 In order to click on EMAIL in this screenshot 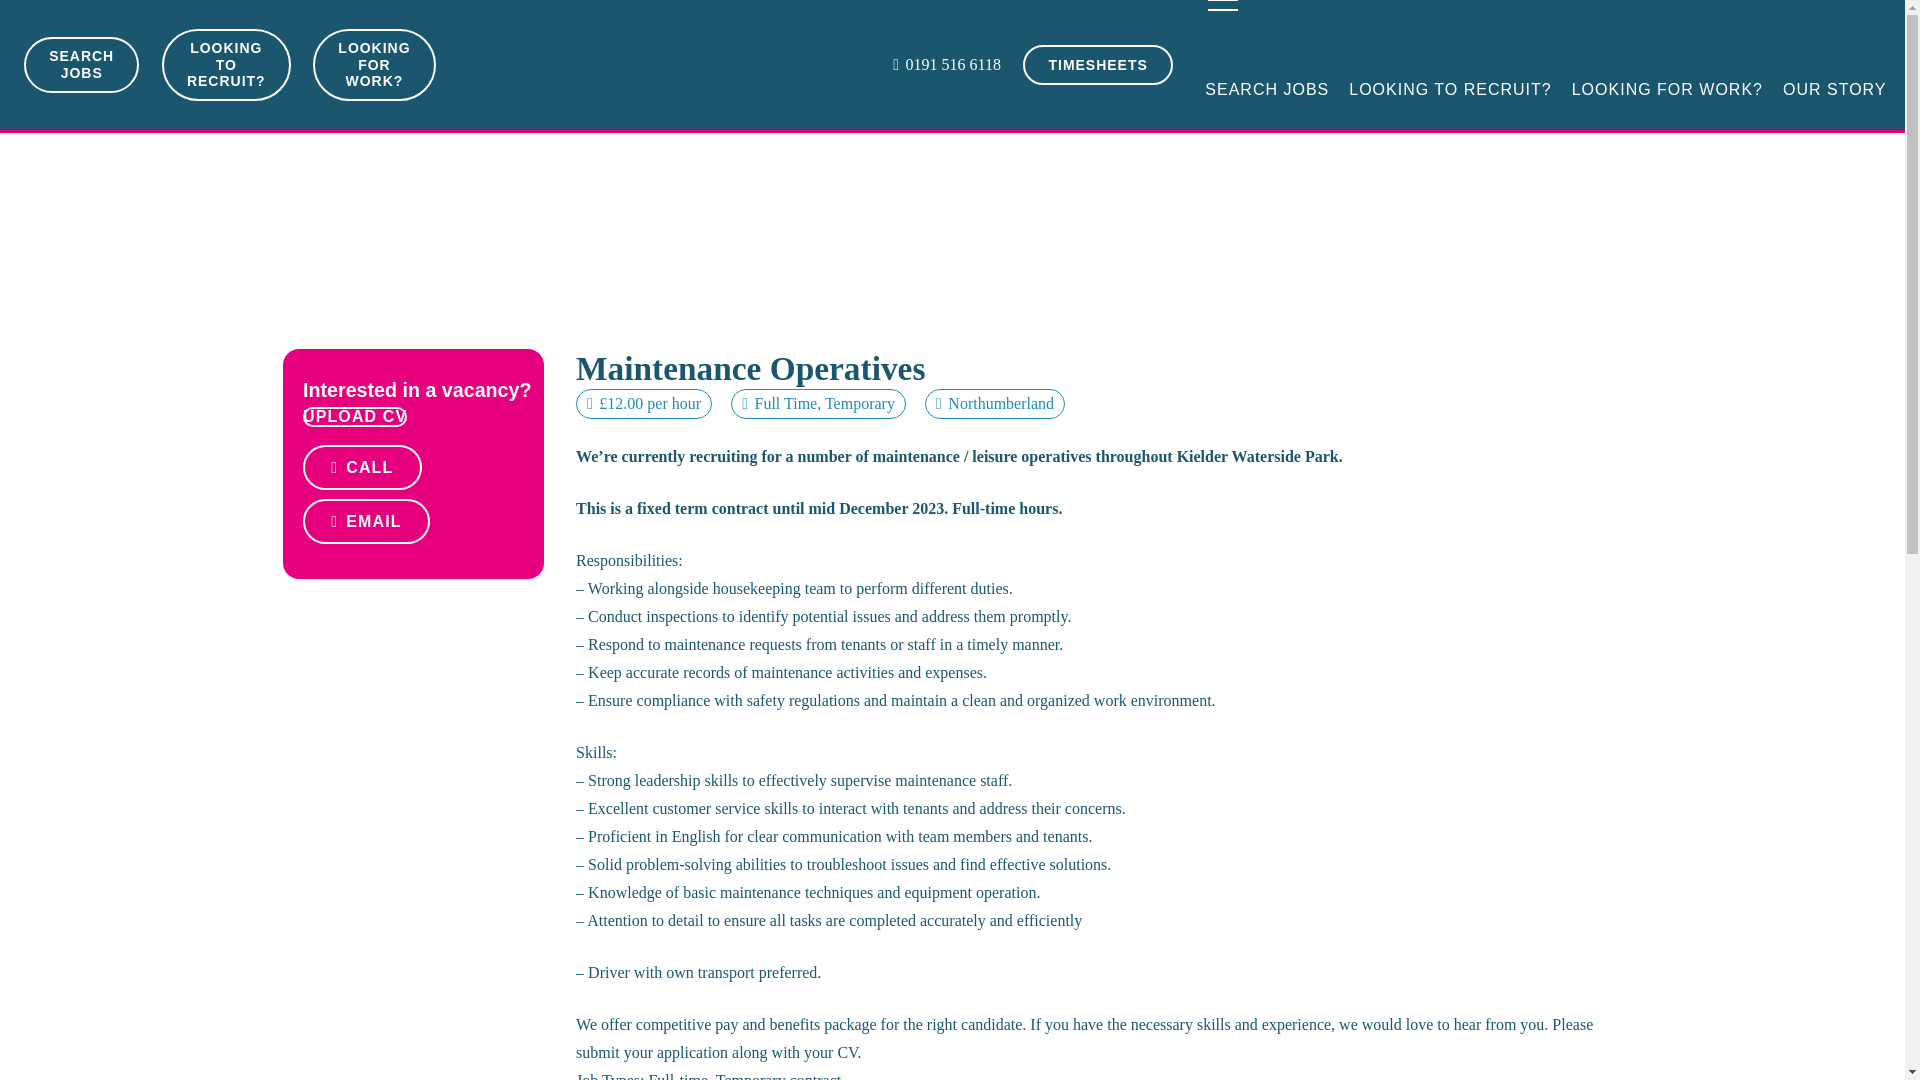, I will do `click(366, 521)`.